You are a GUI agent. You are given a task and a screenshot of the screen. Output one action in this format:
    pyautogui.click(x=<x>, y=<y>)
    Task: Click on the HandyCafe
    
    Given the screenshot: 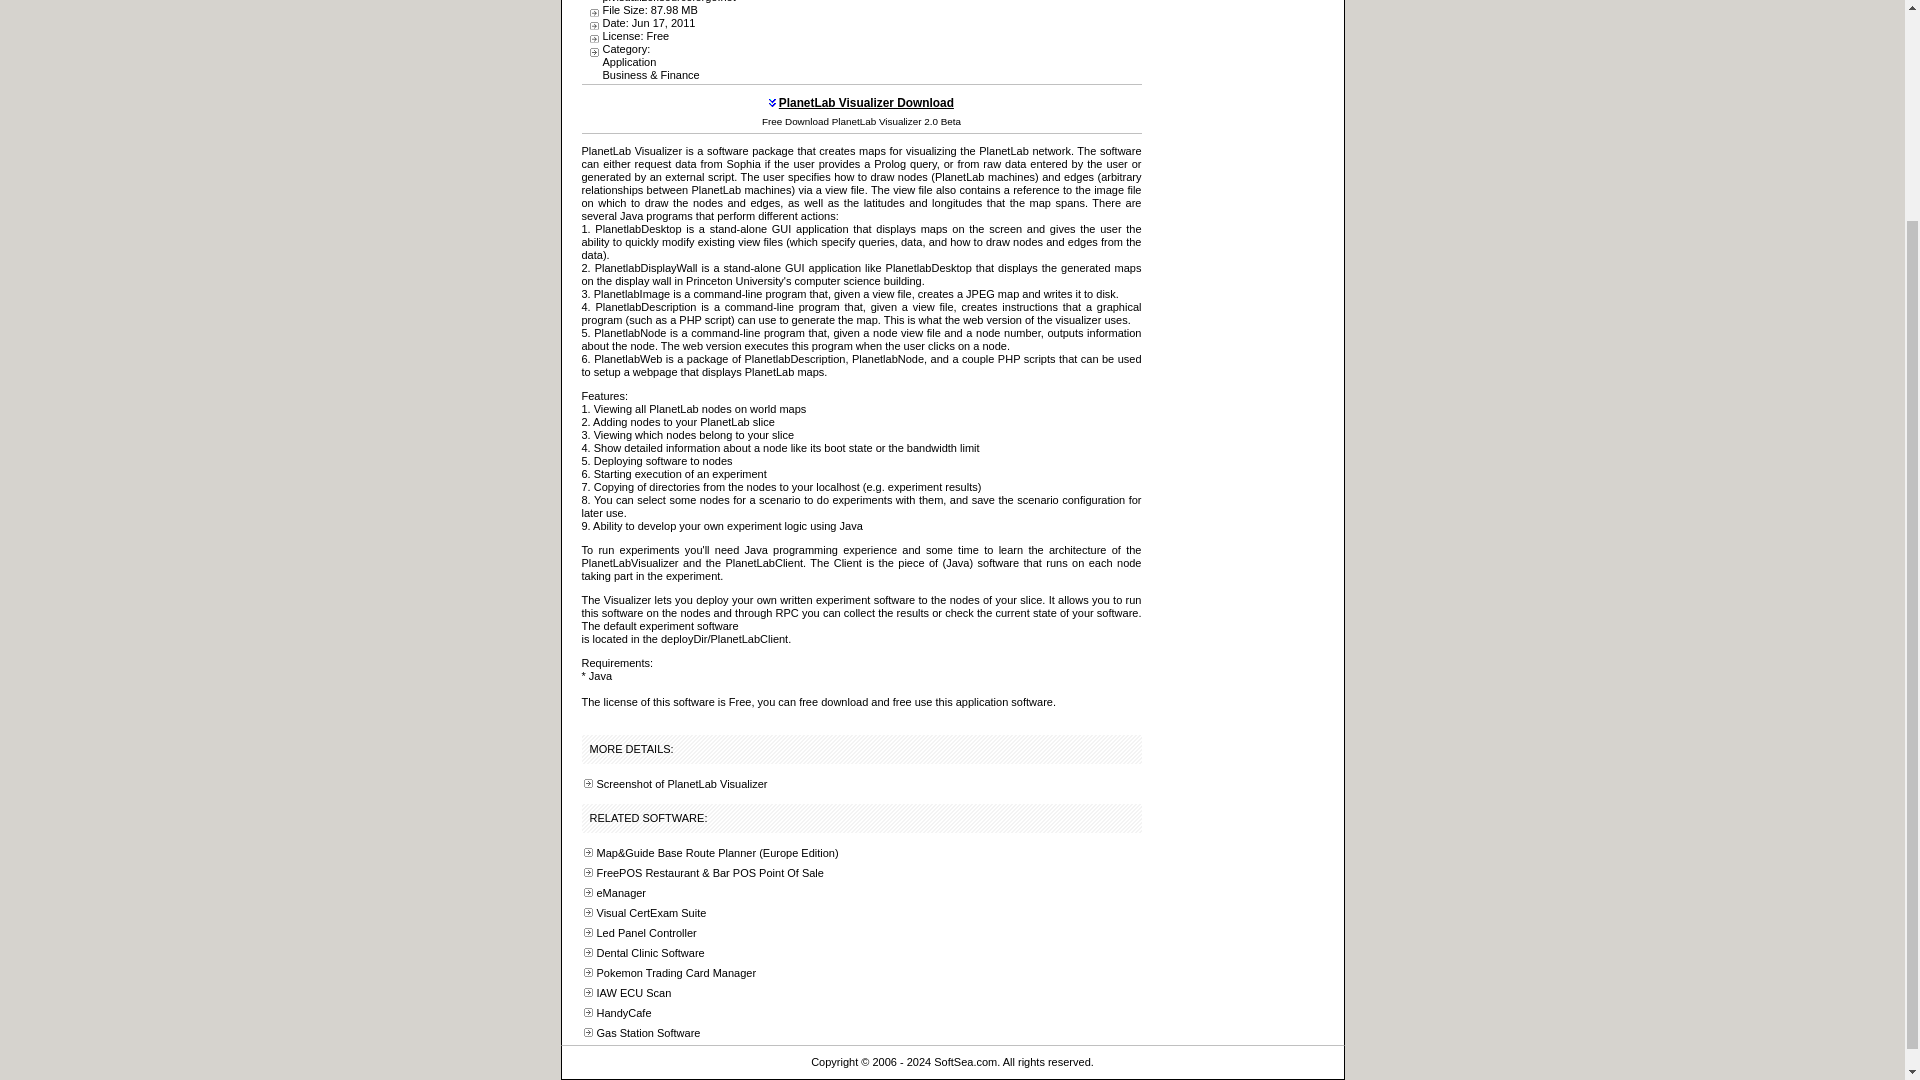 What is the action you would take?
    pyautogui.click(x=622, y=1012)
    